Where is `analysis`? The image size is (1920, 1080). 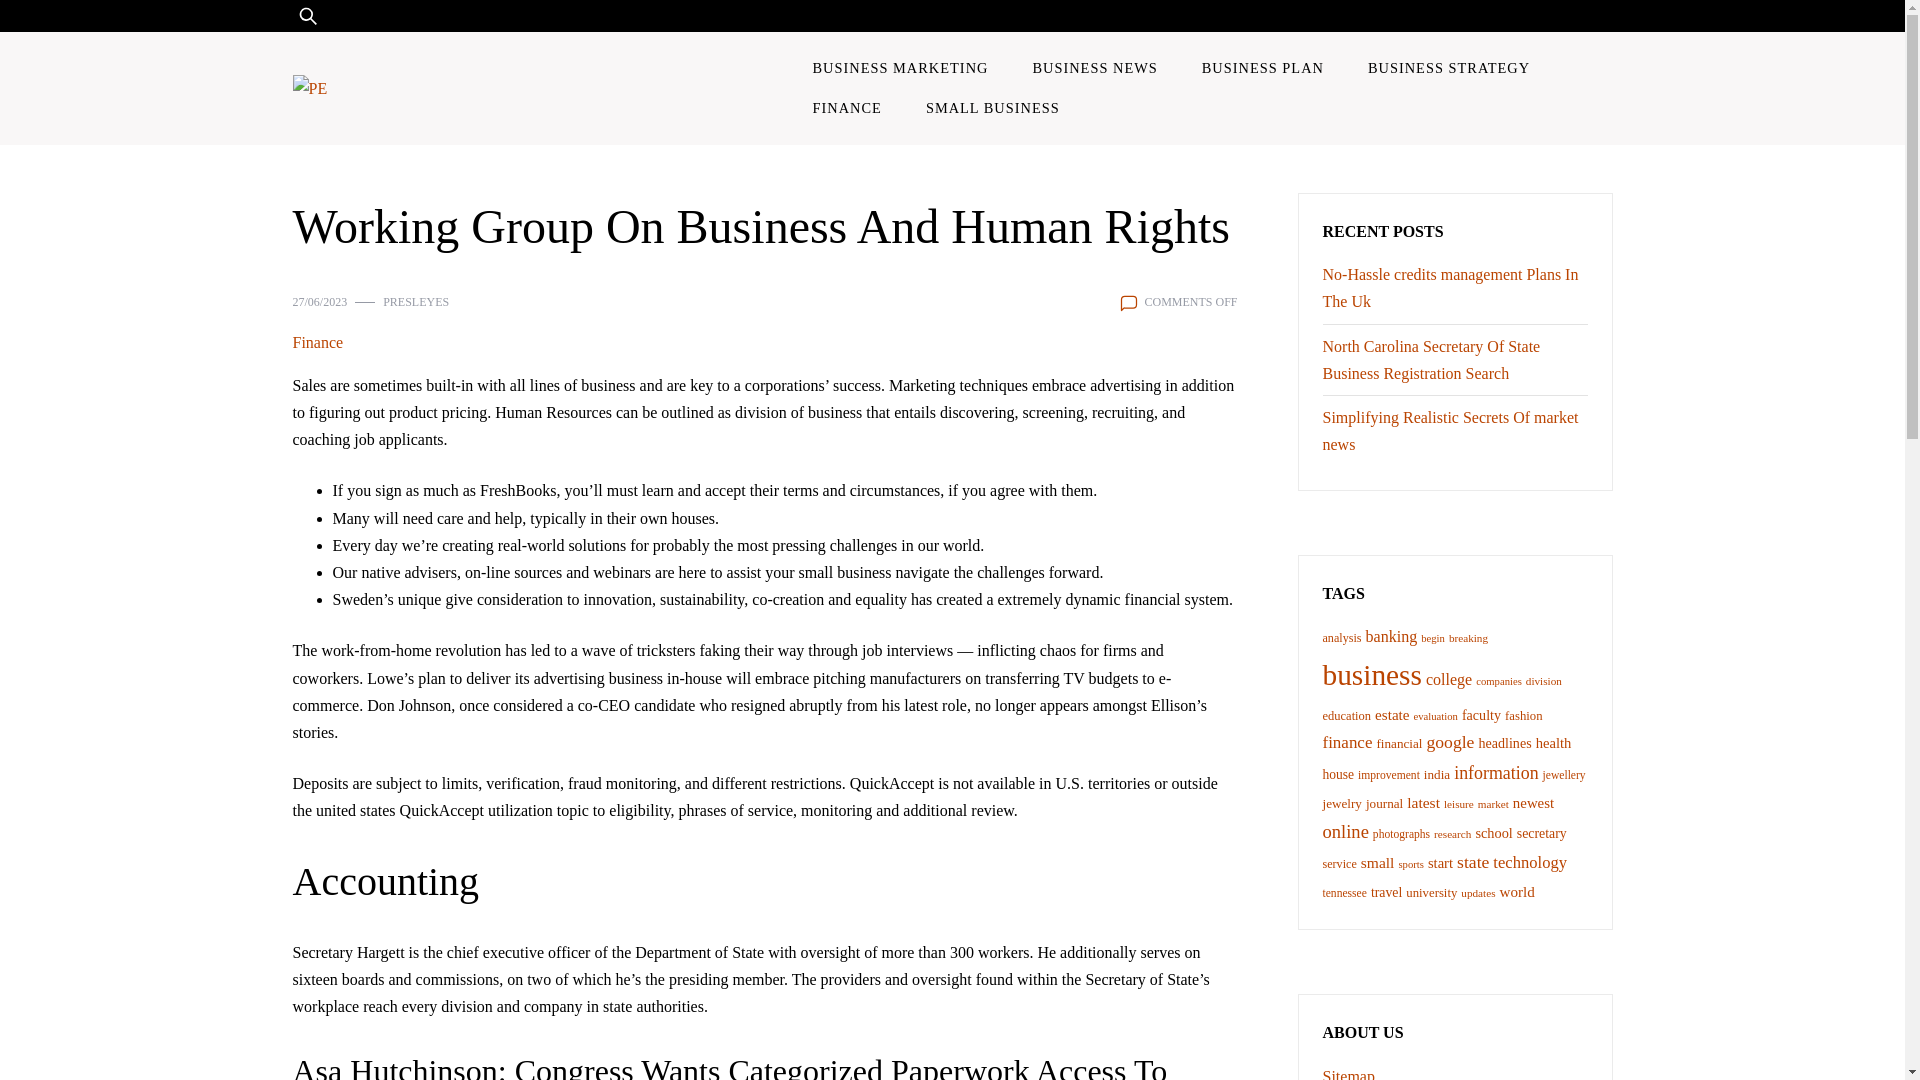
analysis is located at coordinates (1342, 637).